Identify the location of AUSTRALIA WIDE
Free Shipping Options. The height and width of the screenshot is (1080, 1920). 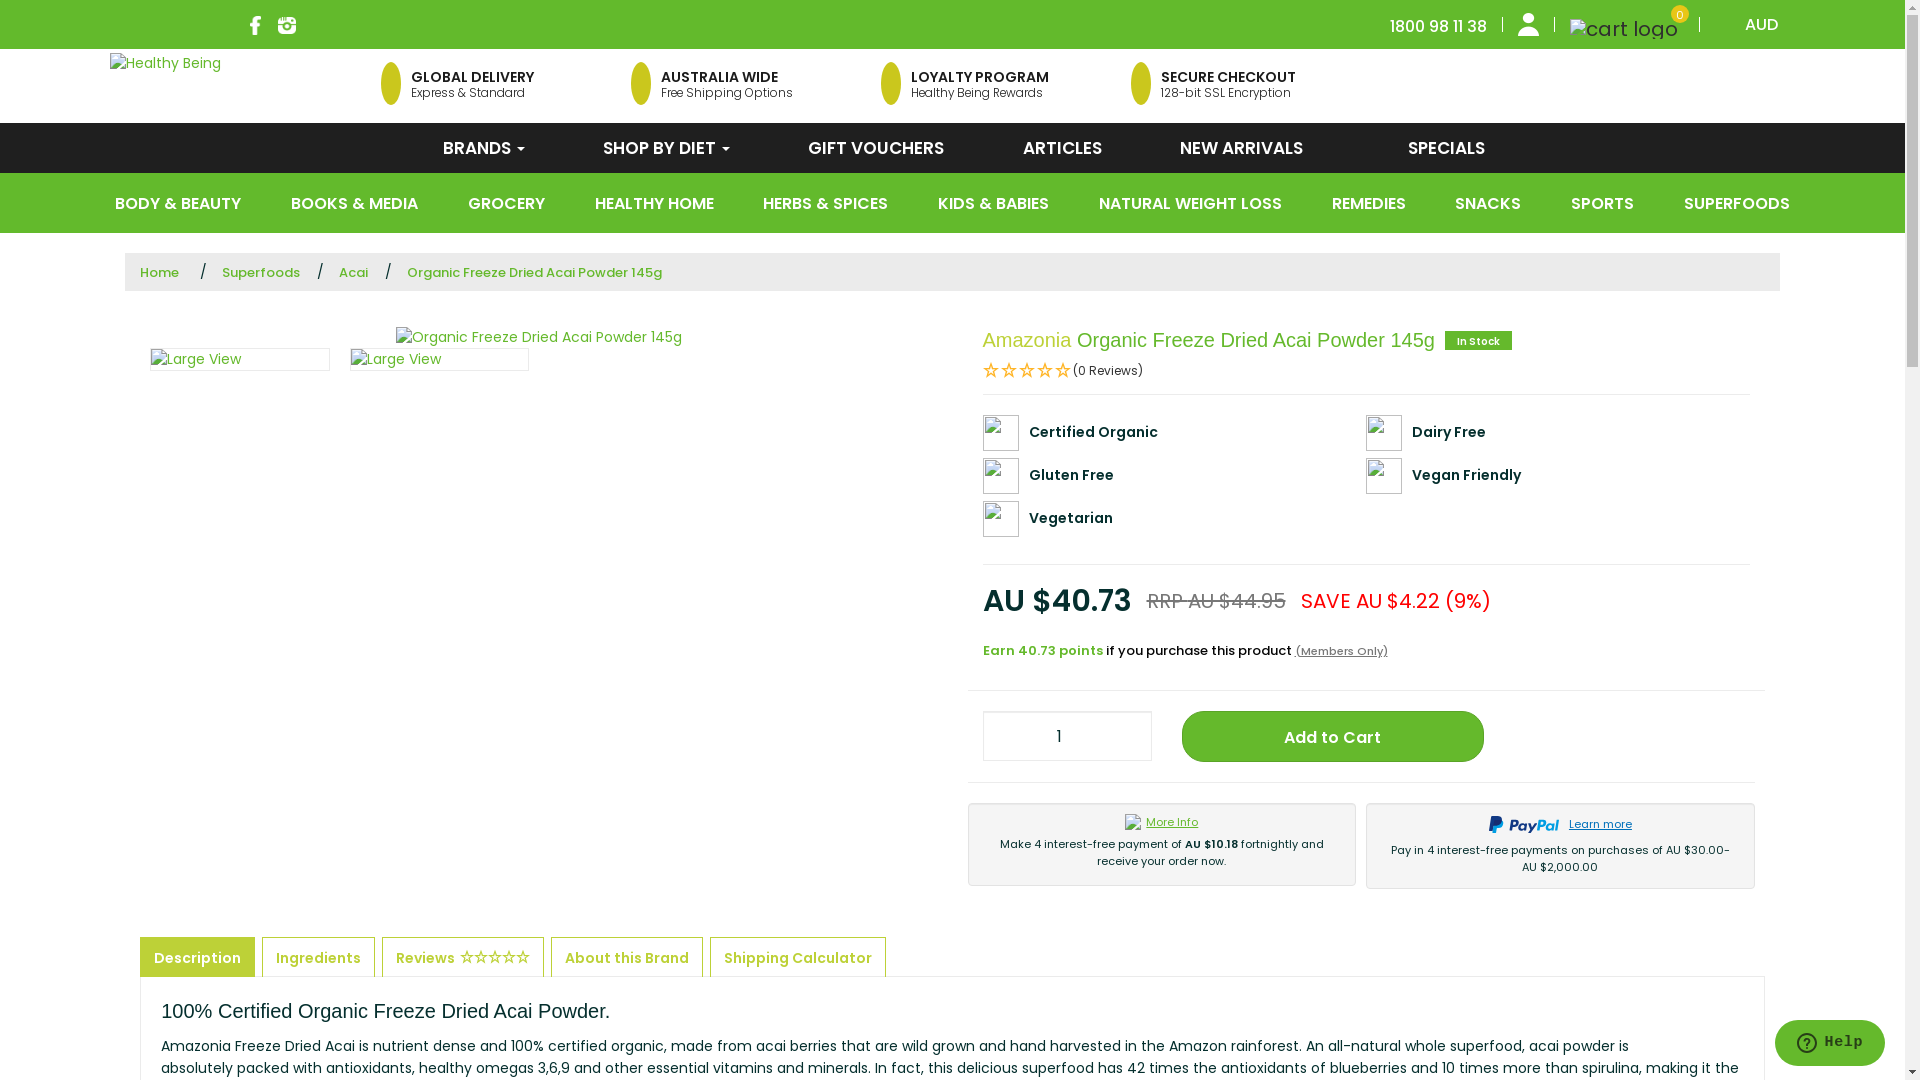
(712, 84).